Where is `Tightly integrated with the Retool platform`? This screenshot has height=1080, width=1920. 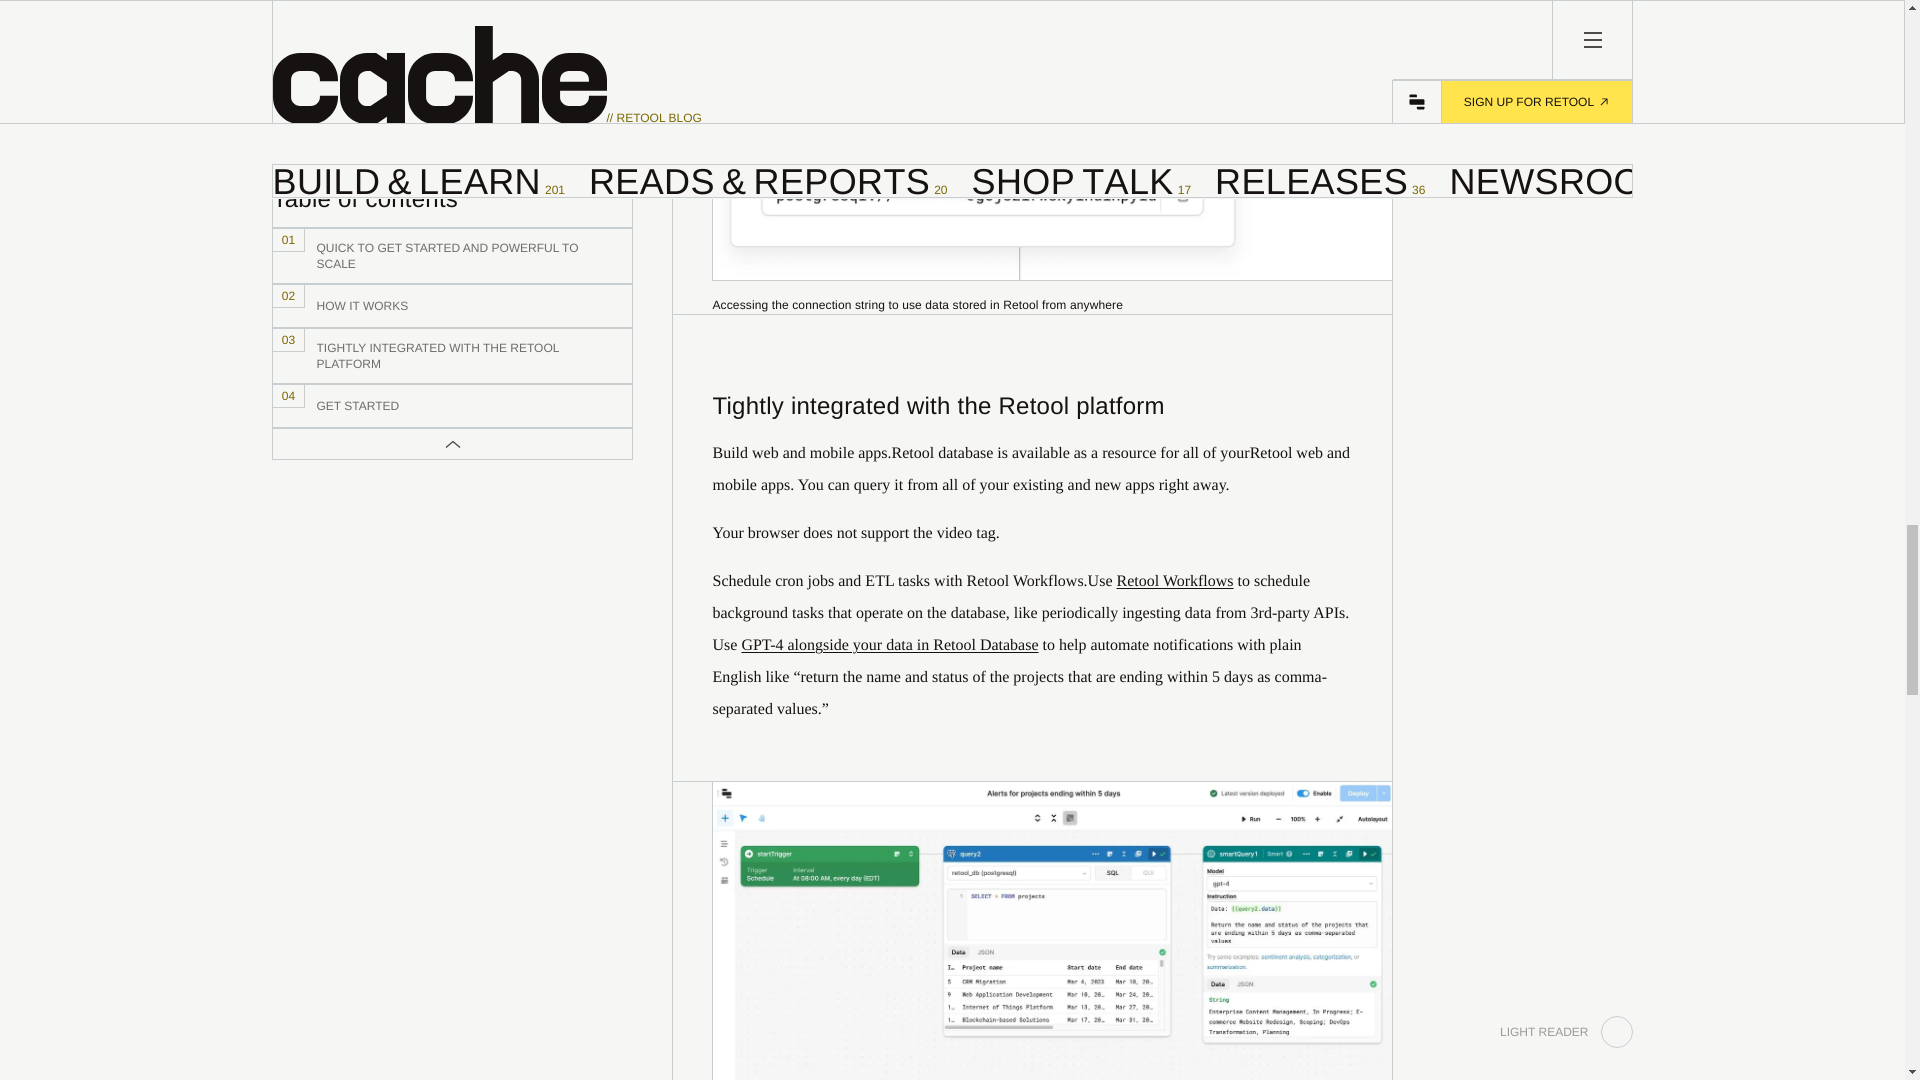 Tightly integrated with the Retool platform is located at coordinates (1032, 396).